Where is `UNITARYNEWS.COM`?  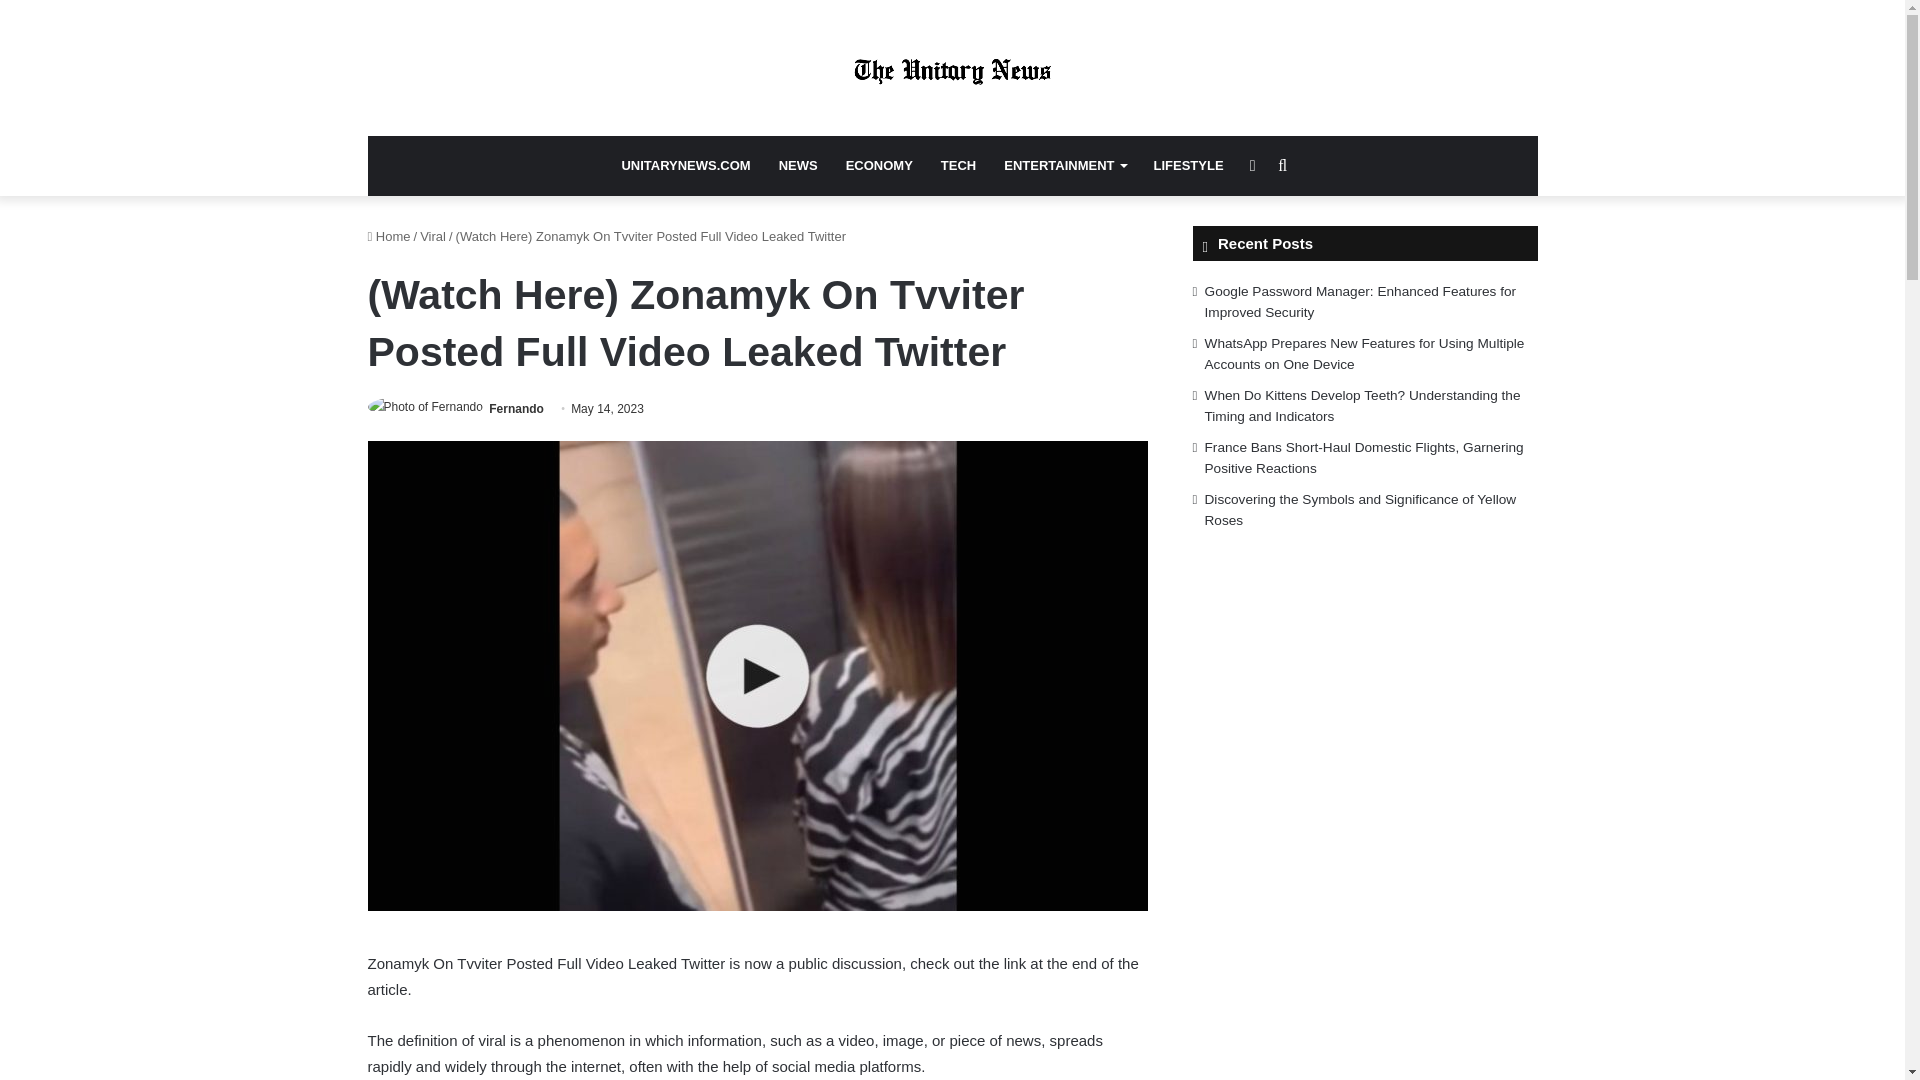
UNITARYNEWS.COM is located at coordinates (685, 166).